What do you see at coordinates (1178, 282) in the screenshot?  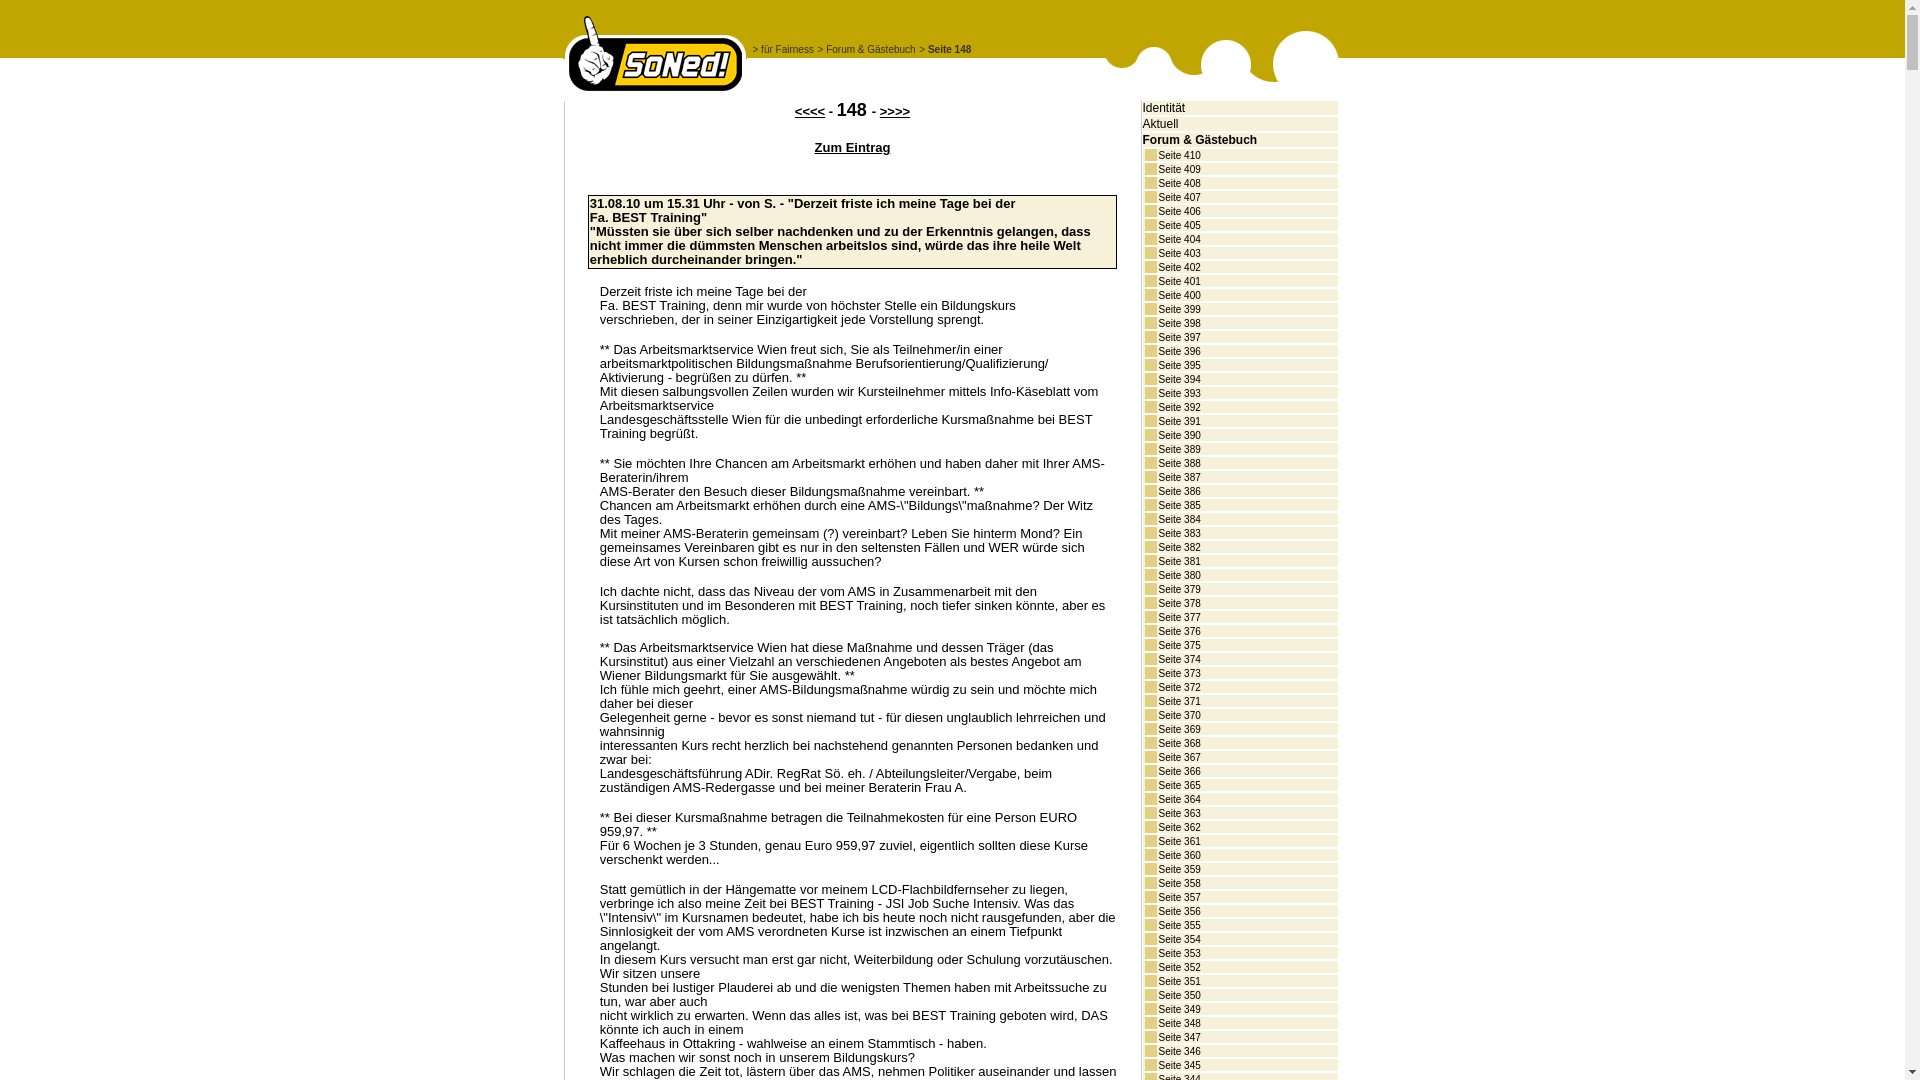 I see `Seite 401` at bounding box center [1178, 282].